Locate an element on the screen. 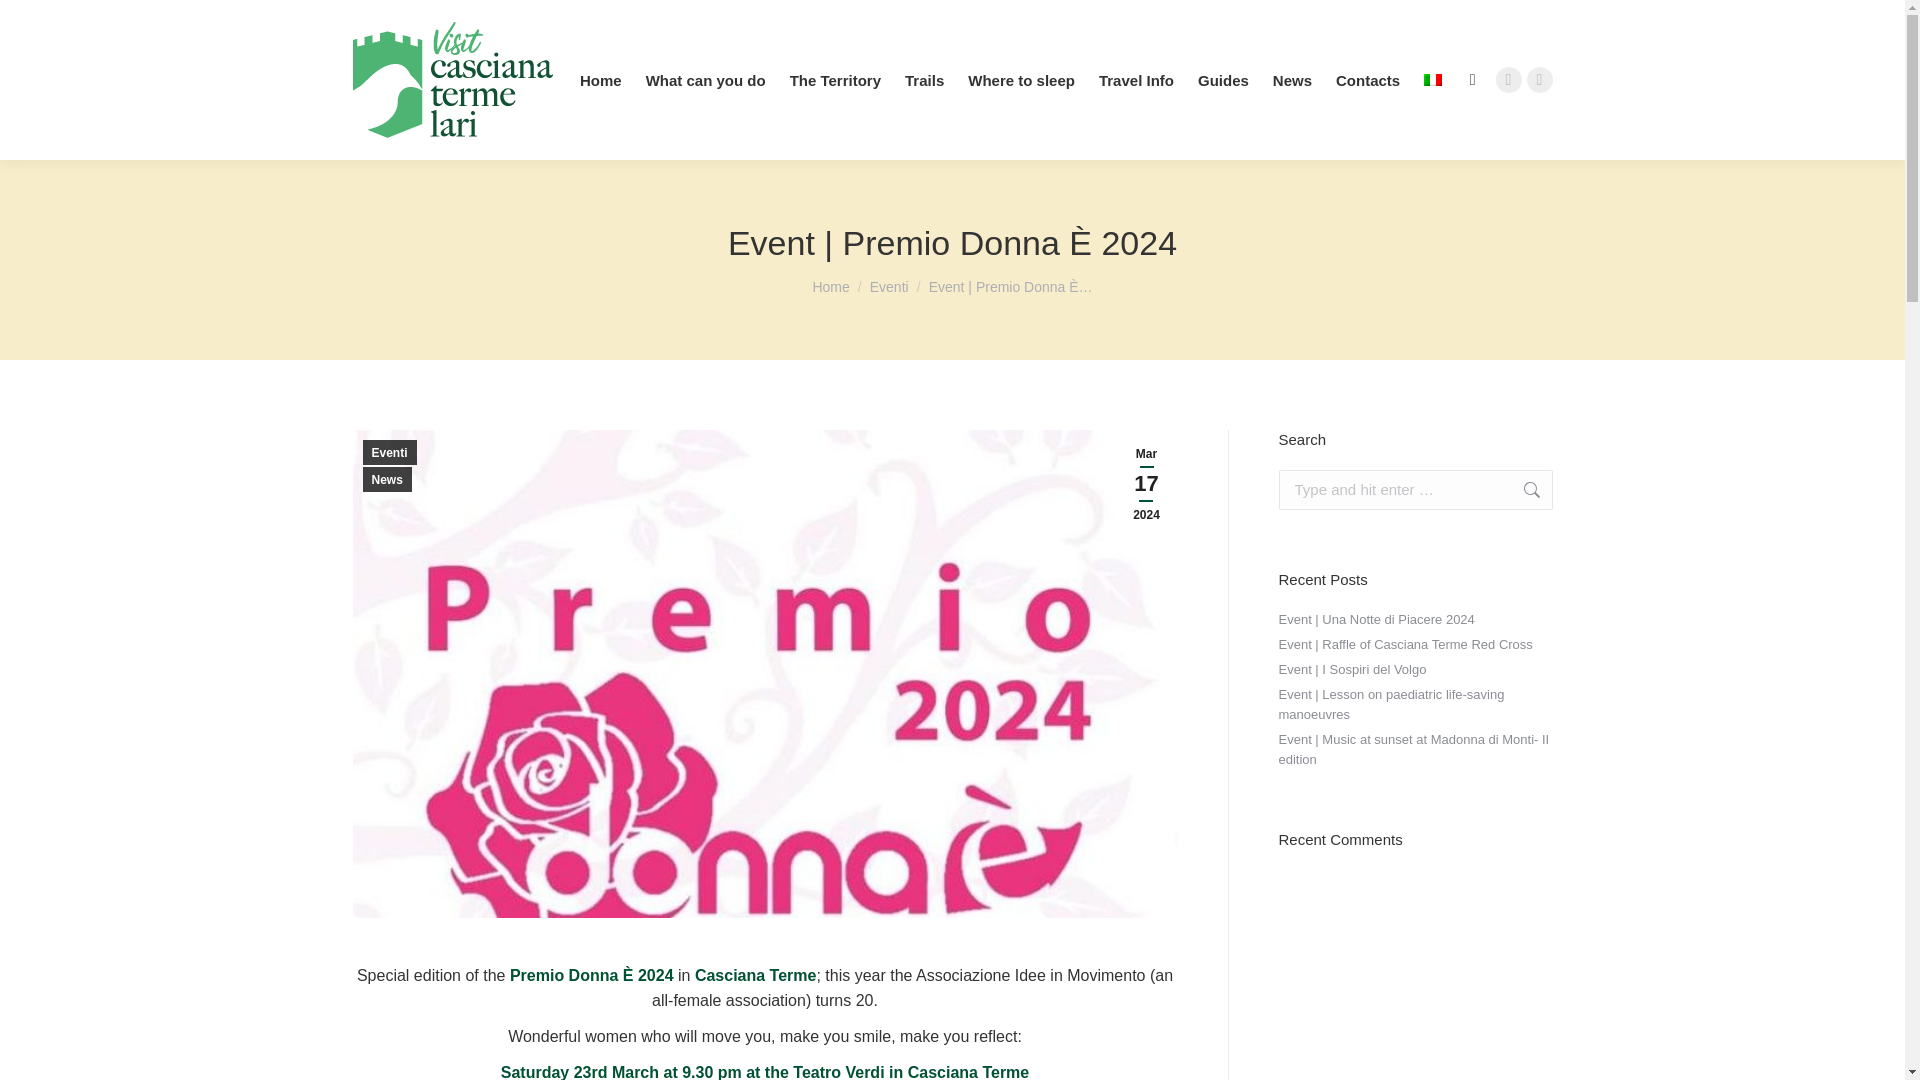 The width and height of the screenshot is (1920, 1080). Go! is located at coordinates (32, 22).